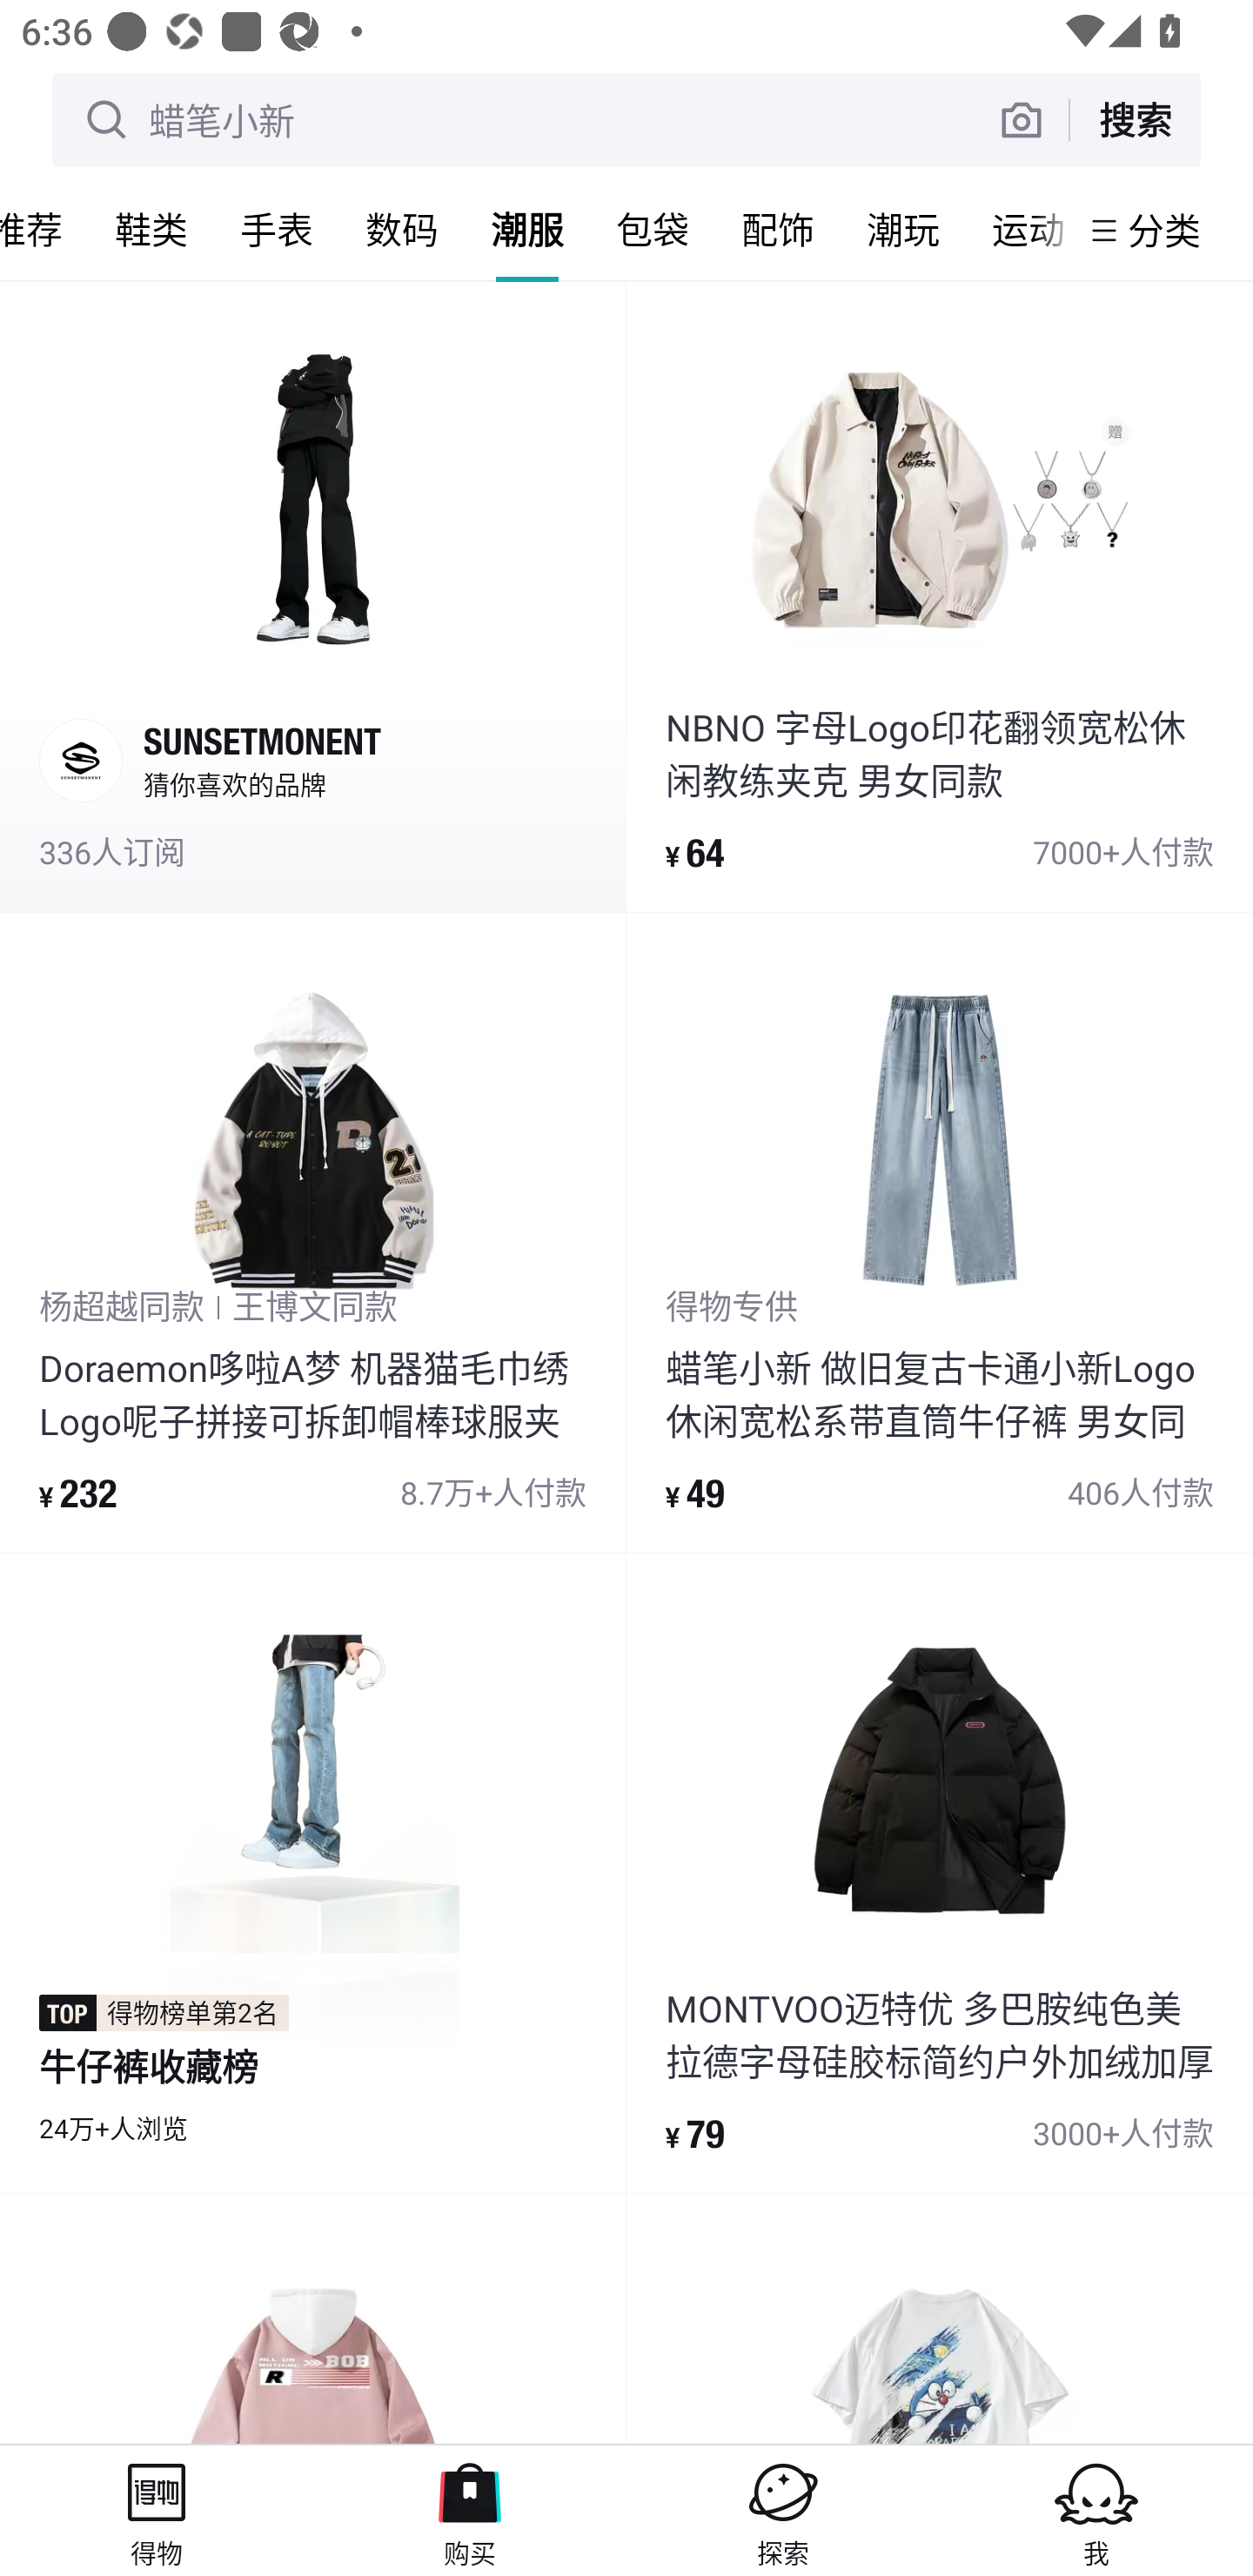 Image resolution: width=1253 pixels, height=2576 pixels. I want to click on 我, so click(1096, 2510).